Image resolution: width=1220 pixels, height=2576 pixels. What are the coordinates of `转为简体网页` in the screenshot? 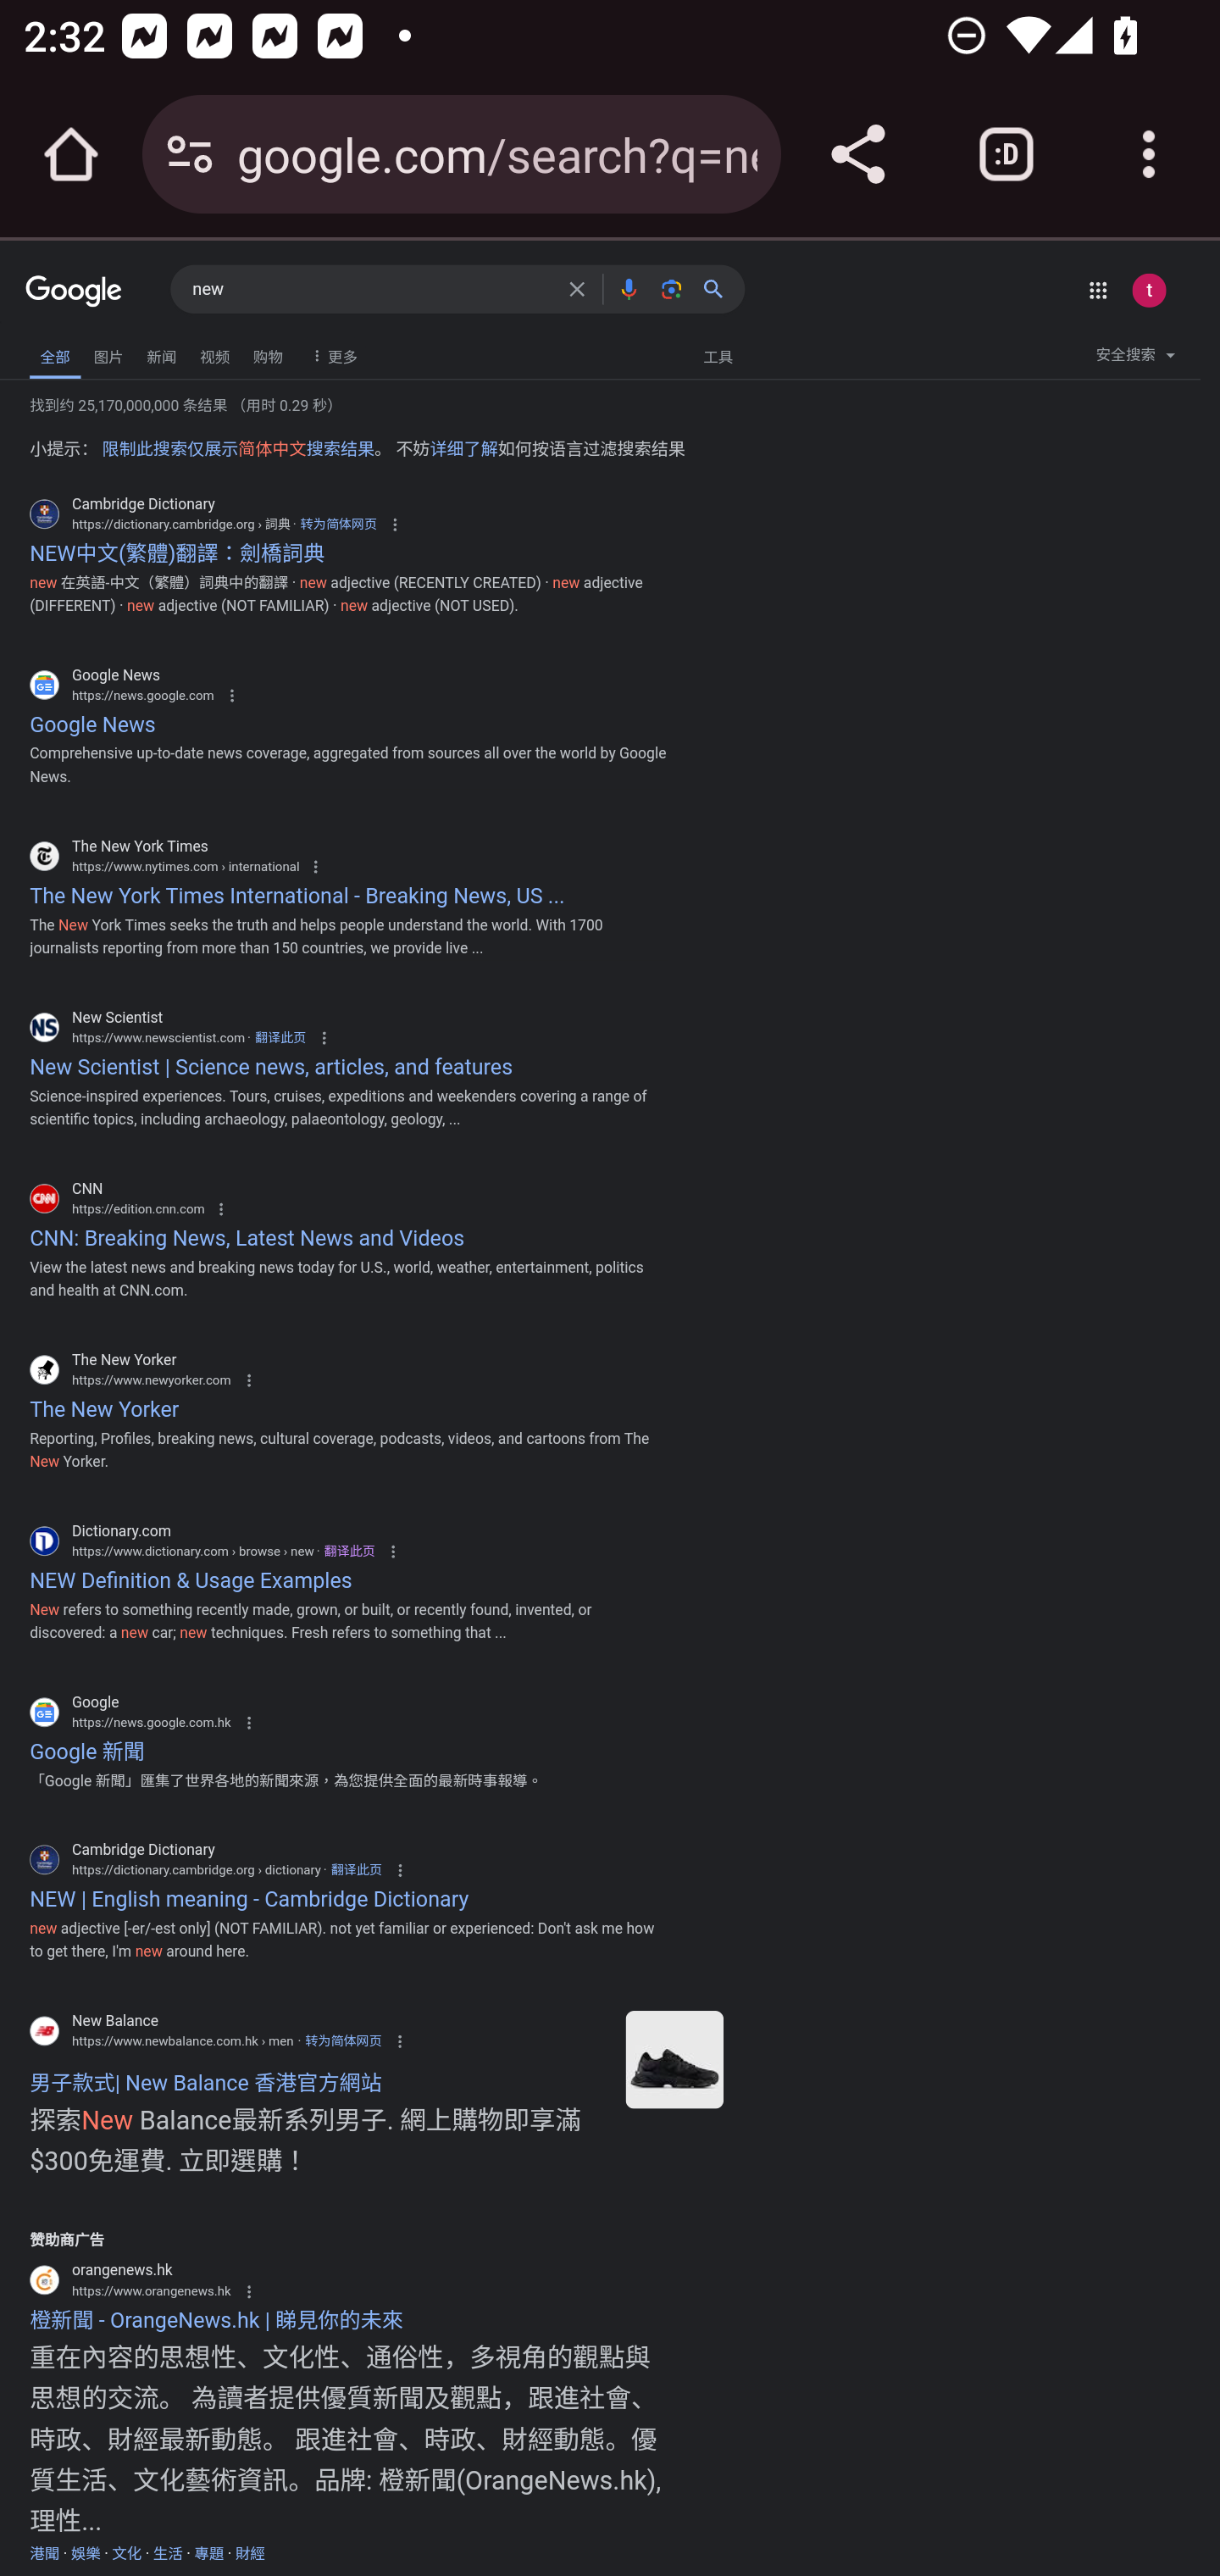 It's located at (338, 524).